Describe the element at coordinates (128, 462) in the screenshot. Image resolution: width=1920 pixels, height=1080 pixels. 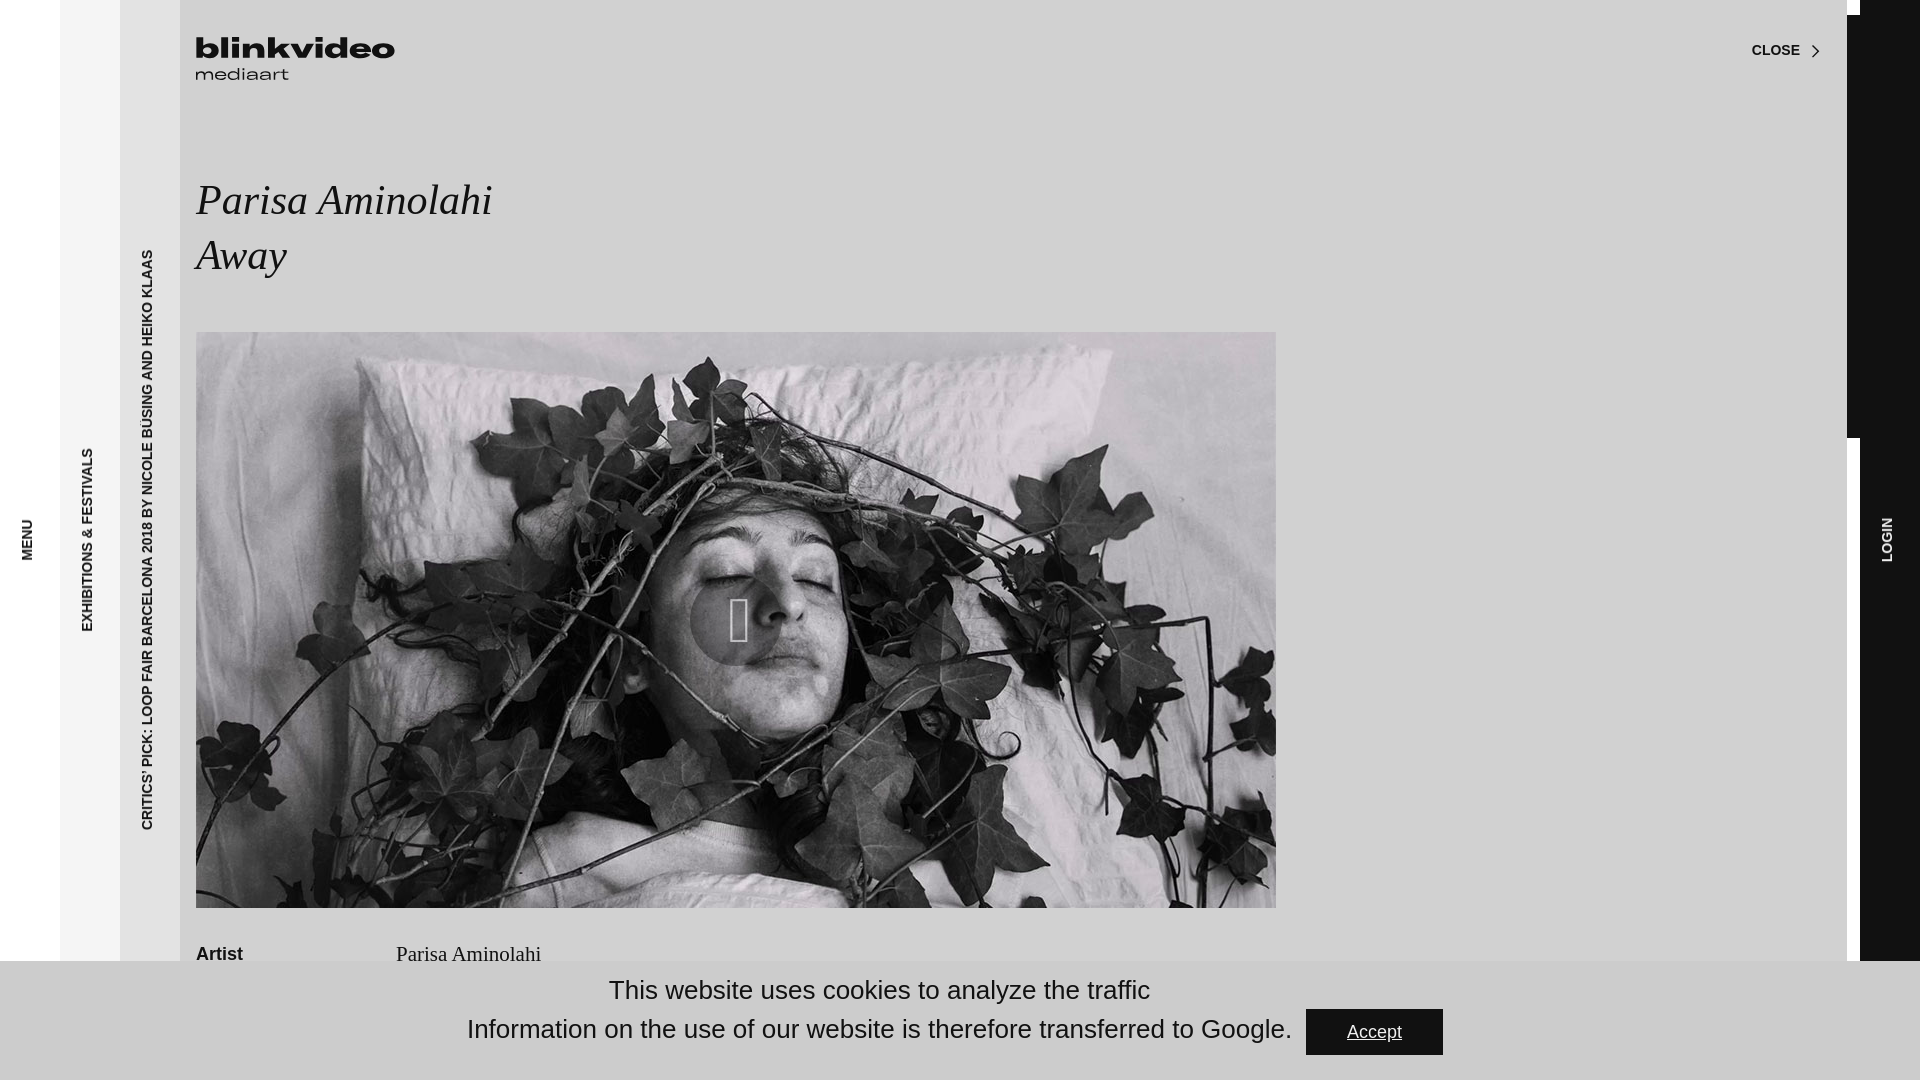
I see `About` at that location.